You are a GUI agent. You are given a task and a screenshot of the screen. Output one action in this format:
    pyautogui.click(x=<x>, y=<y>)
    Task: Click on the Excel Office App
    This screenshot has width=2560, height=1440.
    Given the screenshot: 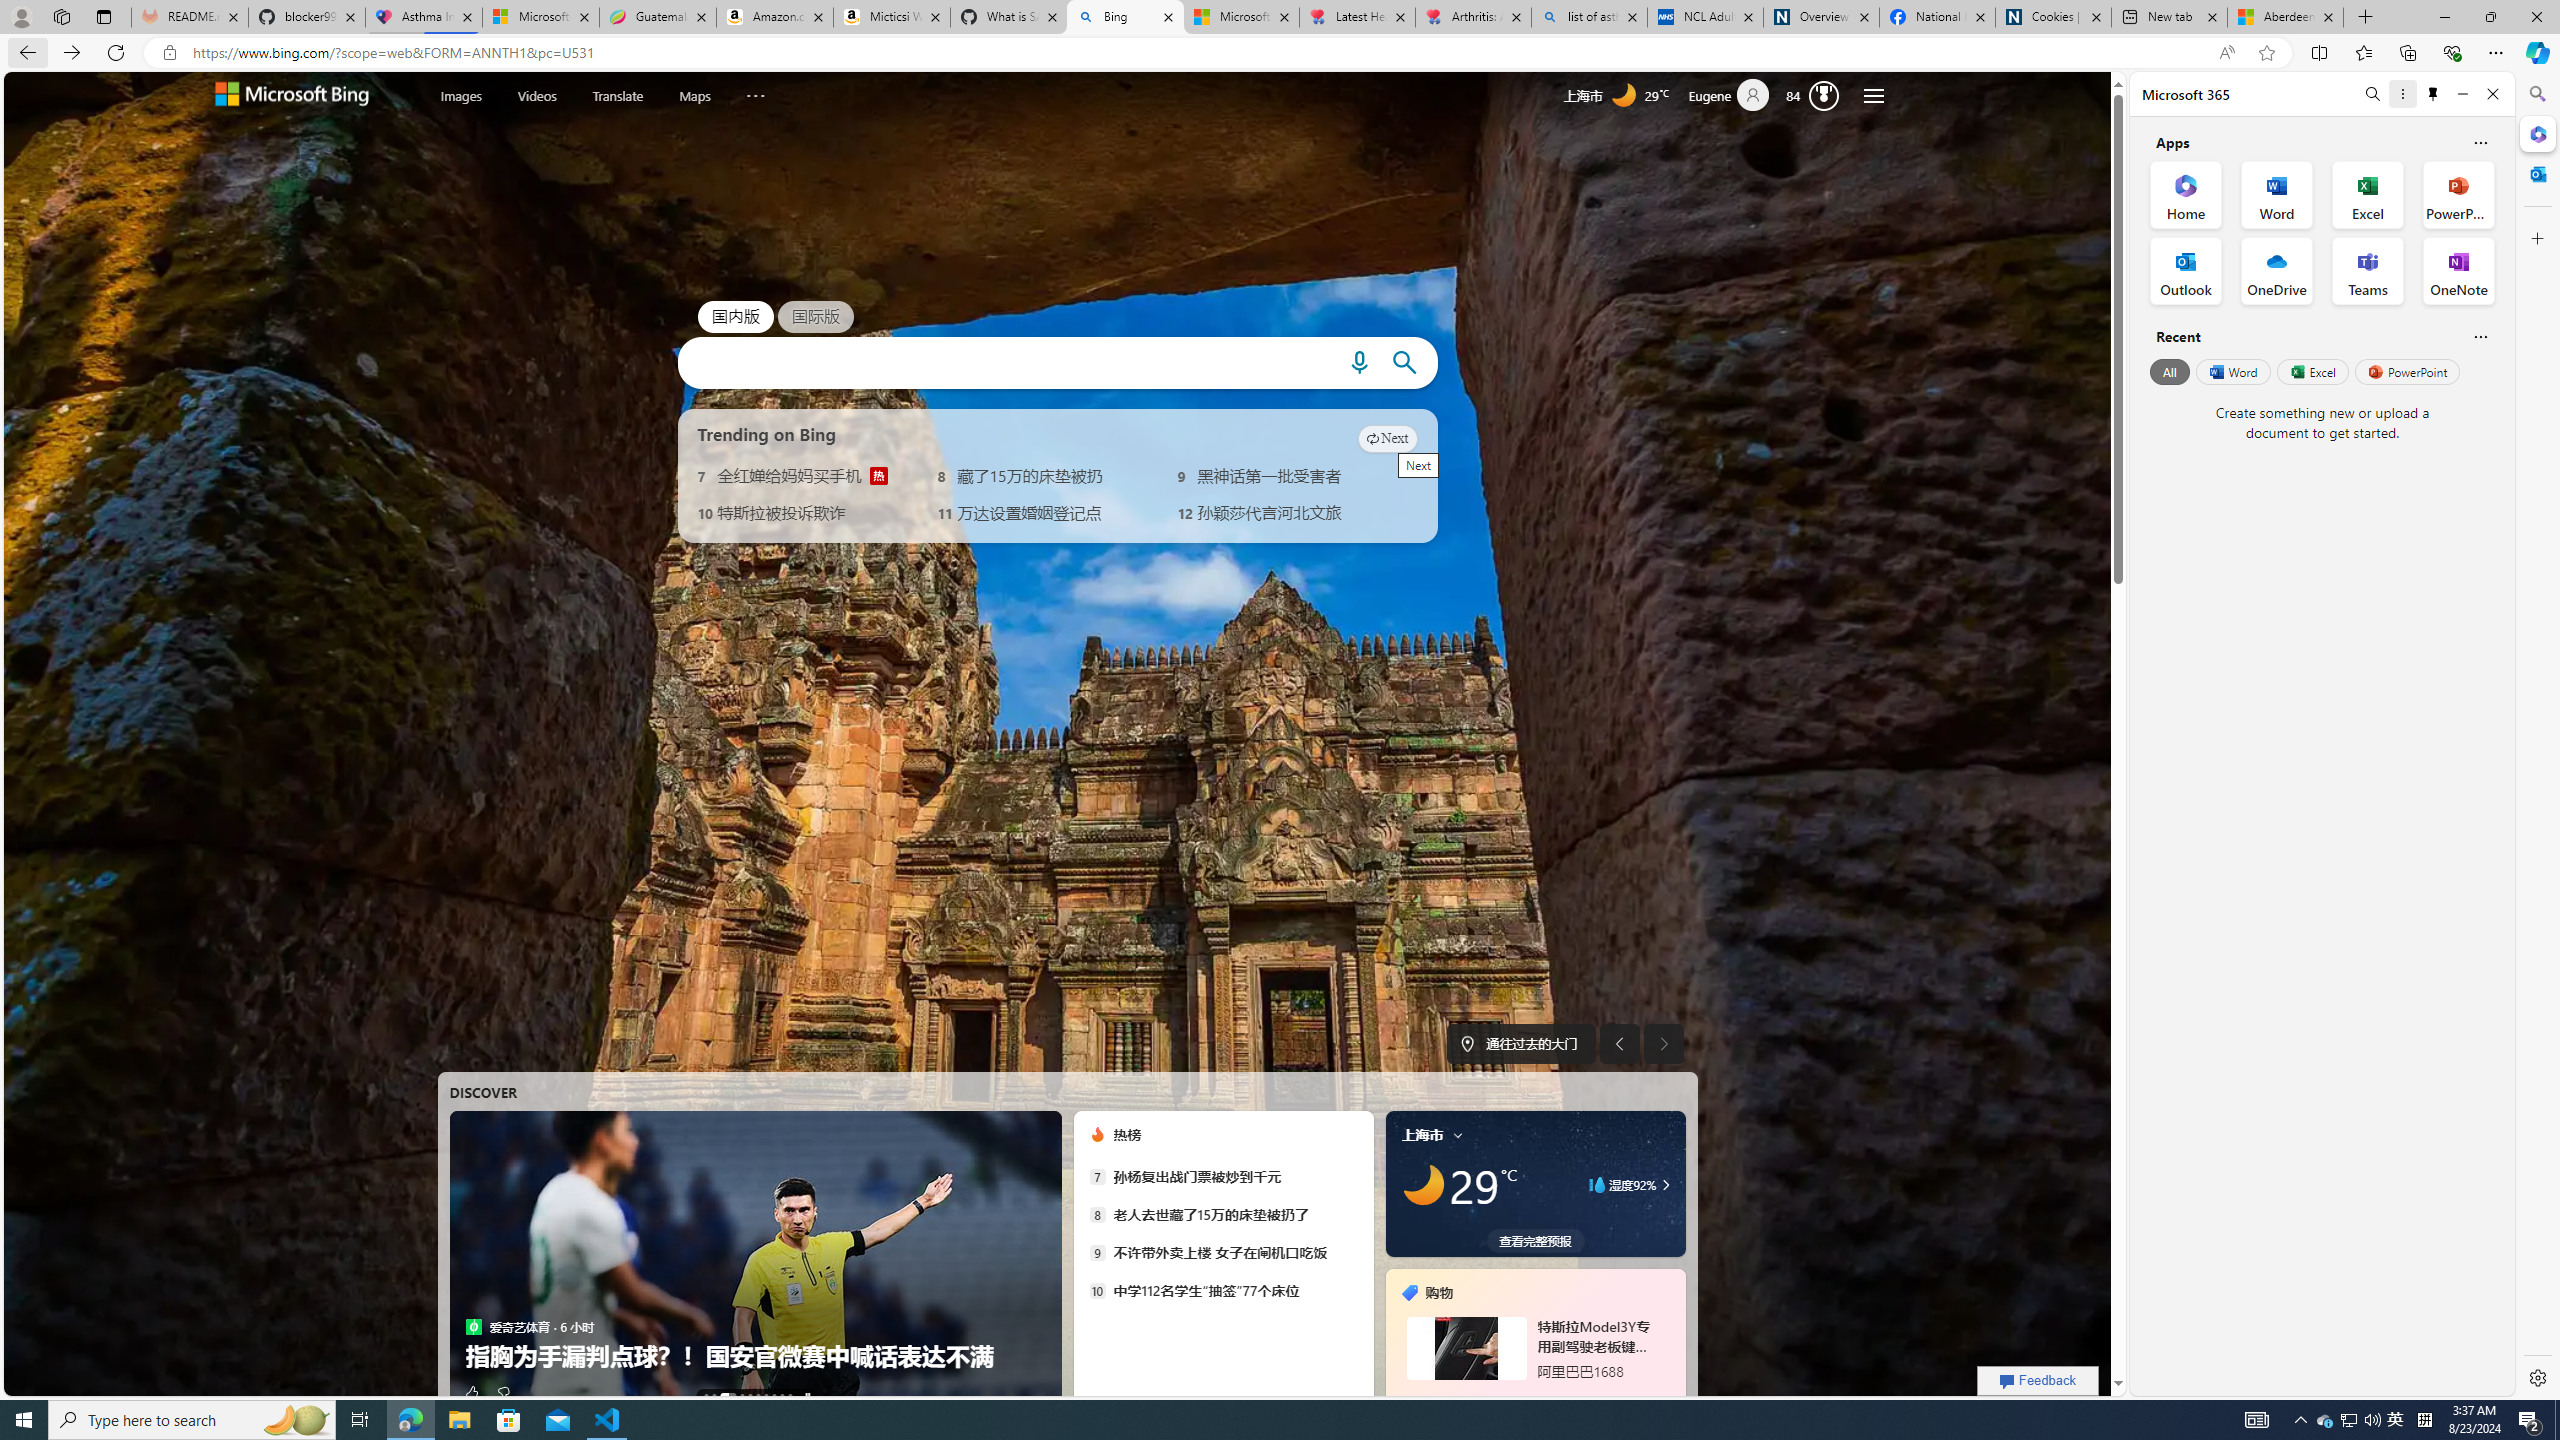 What is the action you would take?
    pyautogui.click(x=2368, y=194)
    